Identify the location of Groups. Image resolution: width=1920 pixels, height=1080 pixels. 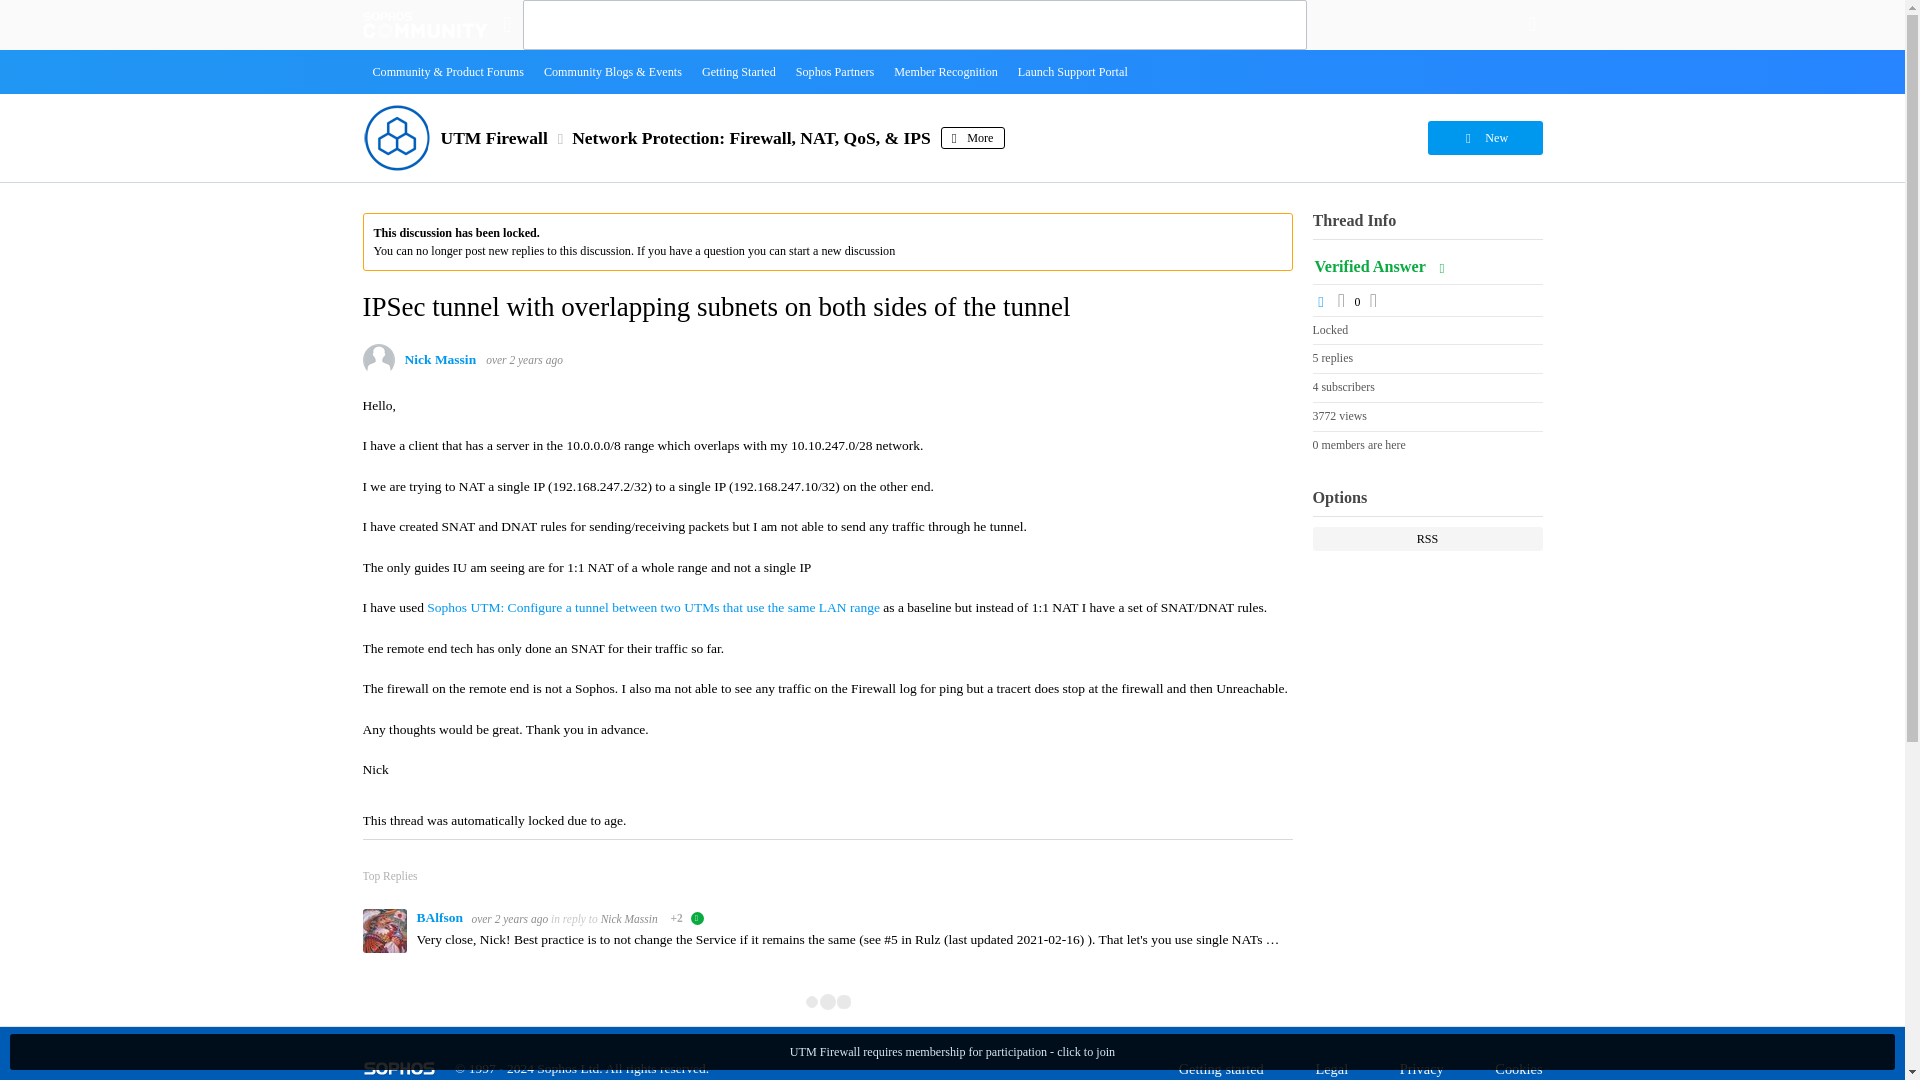
(506, 24).